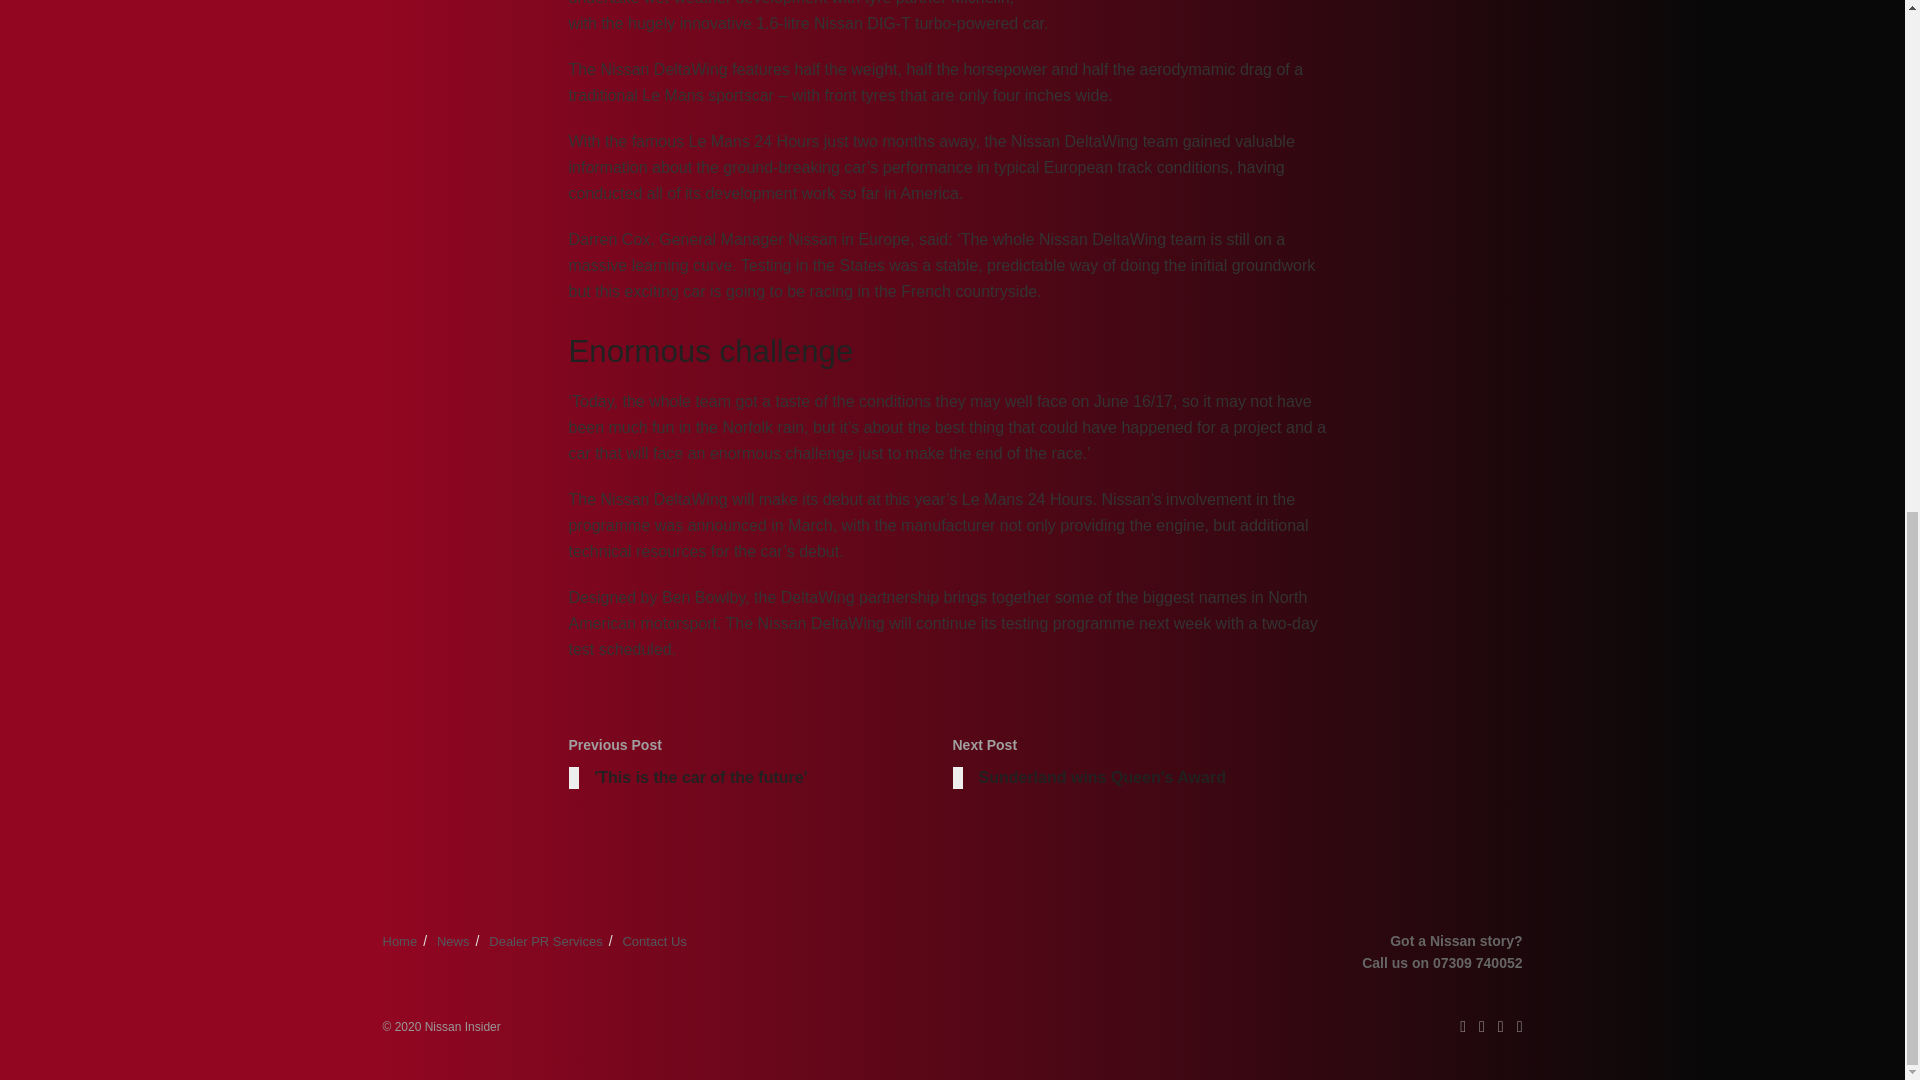  Describe the element at coordinates (454, 942) in the screenshot. I see `Dealer PR Services` at that location.